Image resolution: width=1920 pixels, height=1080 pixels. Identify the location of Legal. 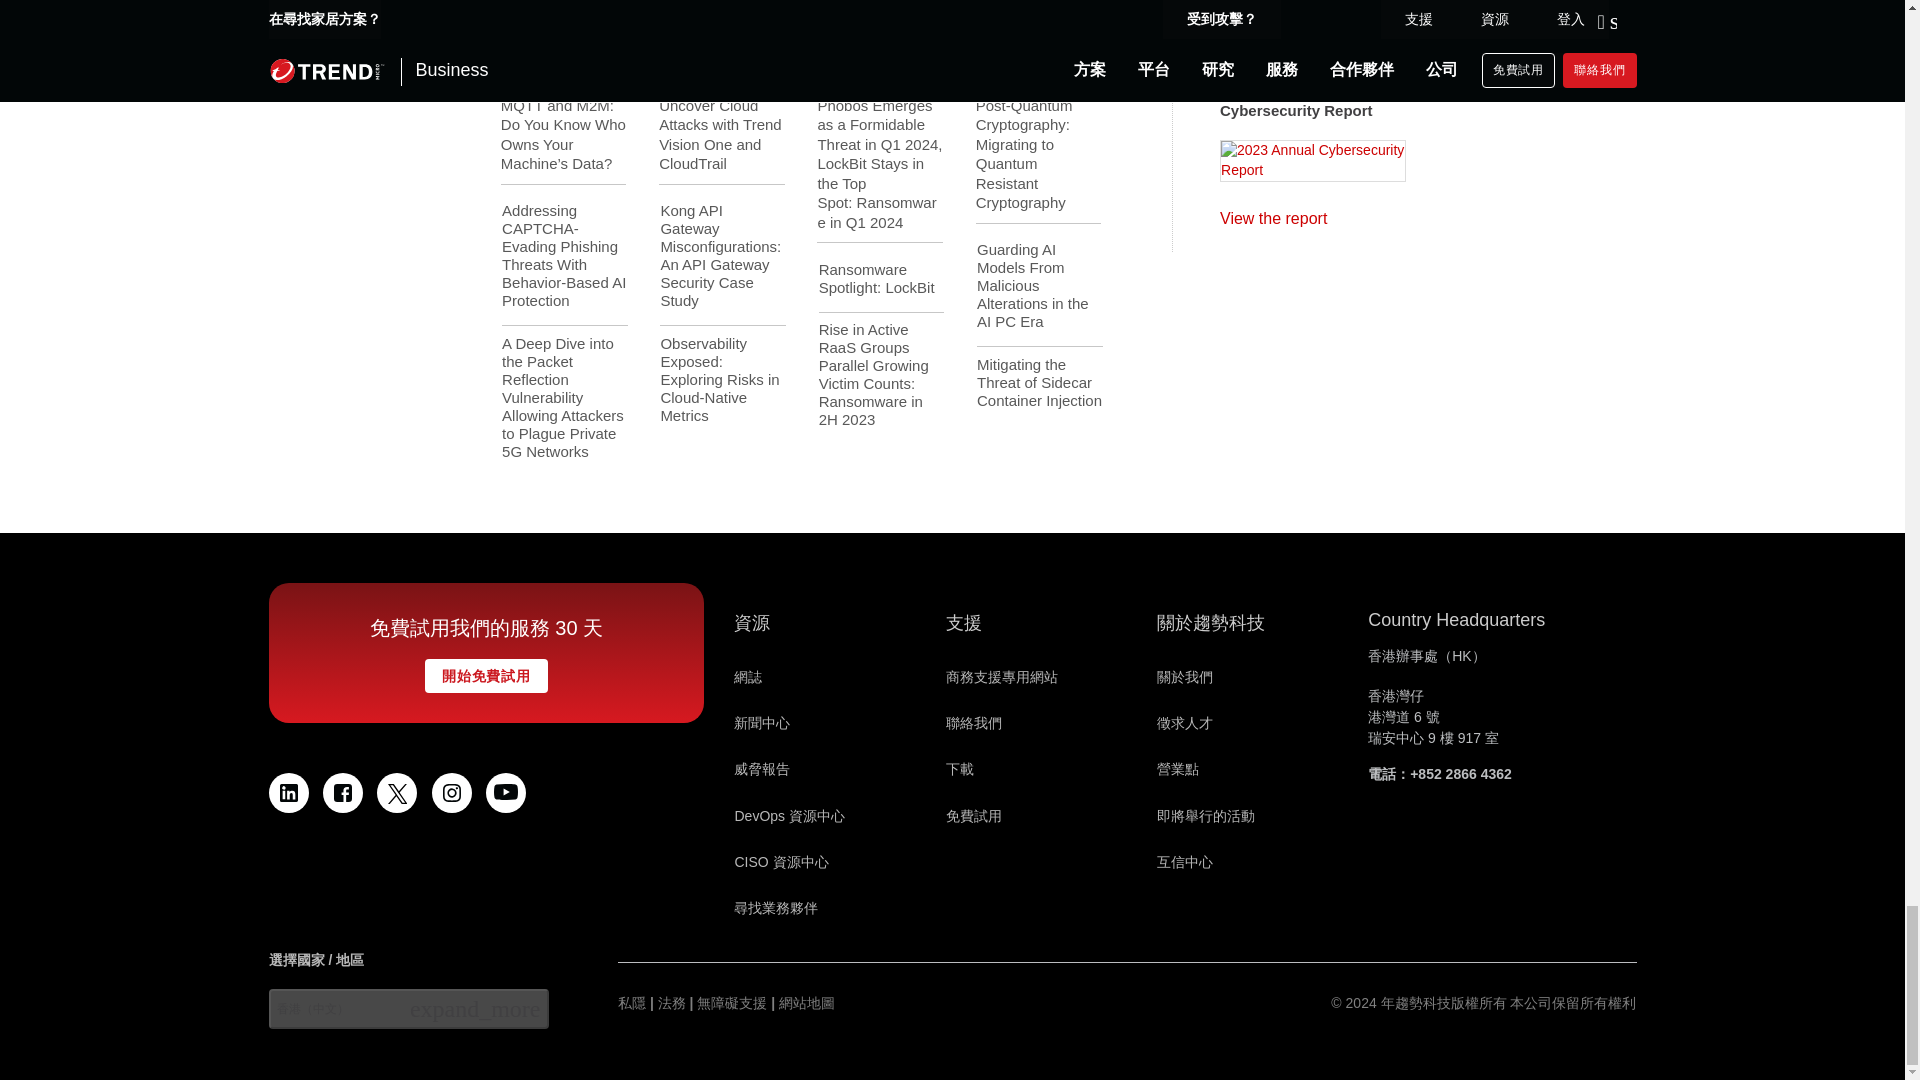
(672, 1003).